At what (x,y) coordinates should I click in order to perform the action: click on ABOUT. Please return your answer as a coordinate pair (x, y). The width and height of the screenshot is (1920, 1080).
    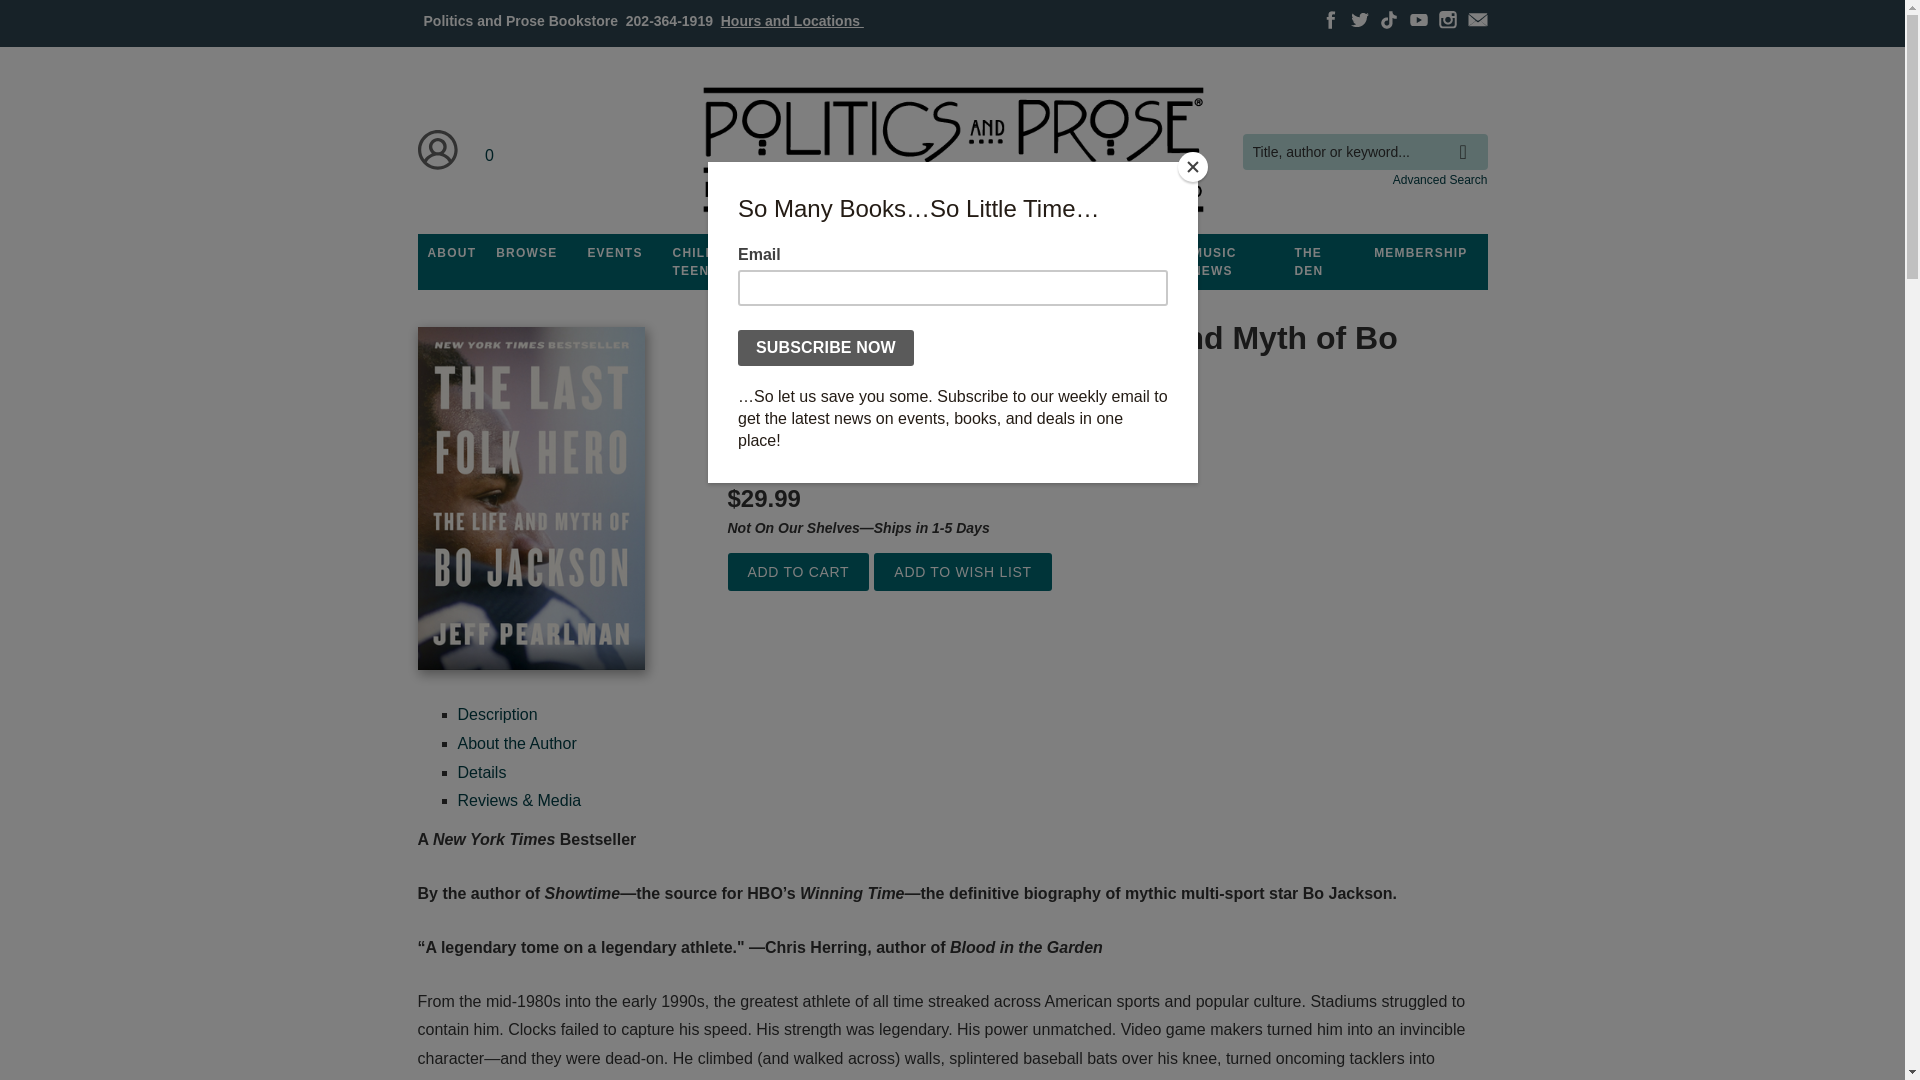
    Looking at the image, I should click on (452, 253).